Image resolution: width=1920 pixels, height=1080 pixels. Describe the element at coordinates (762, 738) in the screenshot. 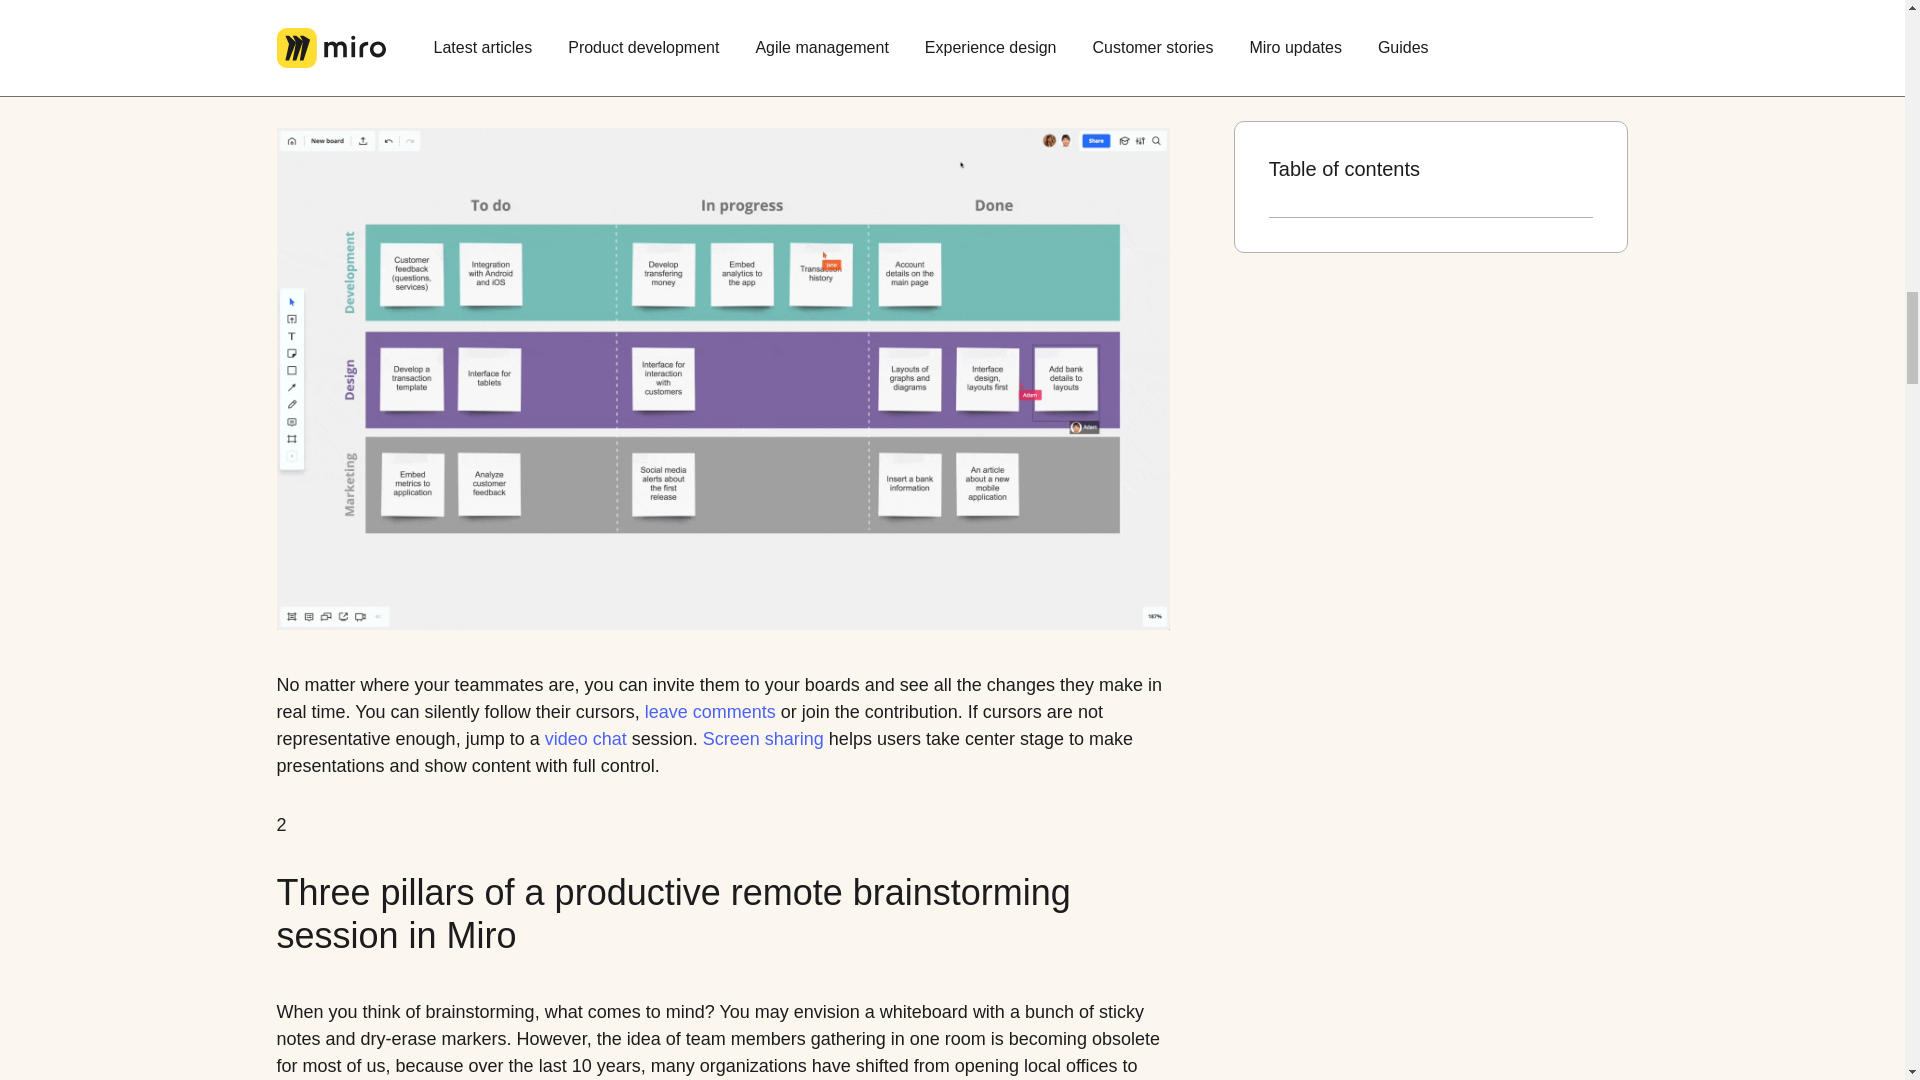

I see `Screen sharing` at that location.